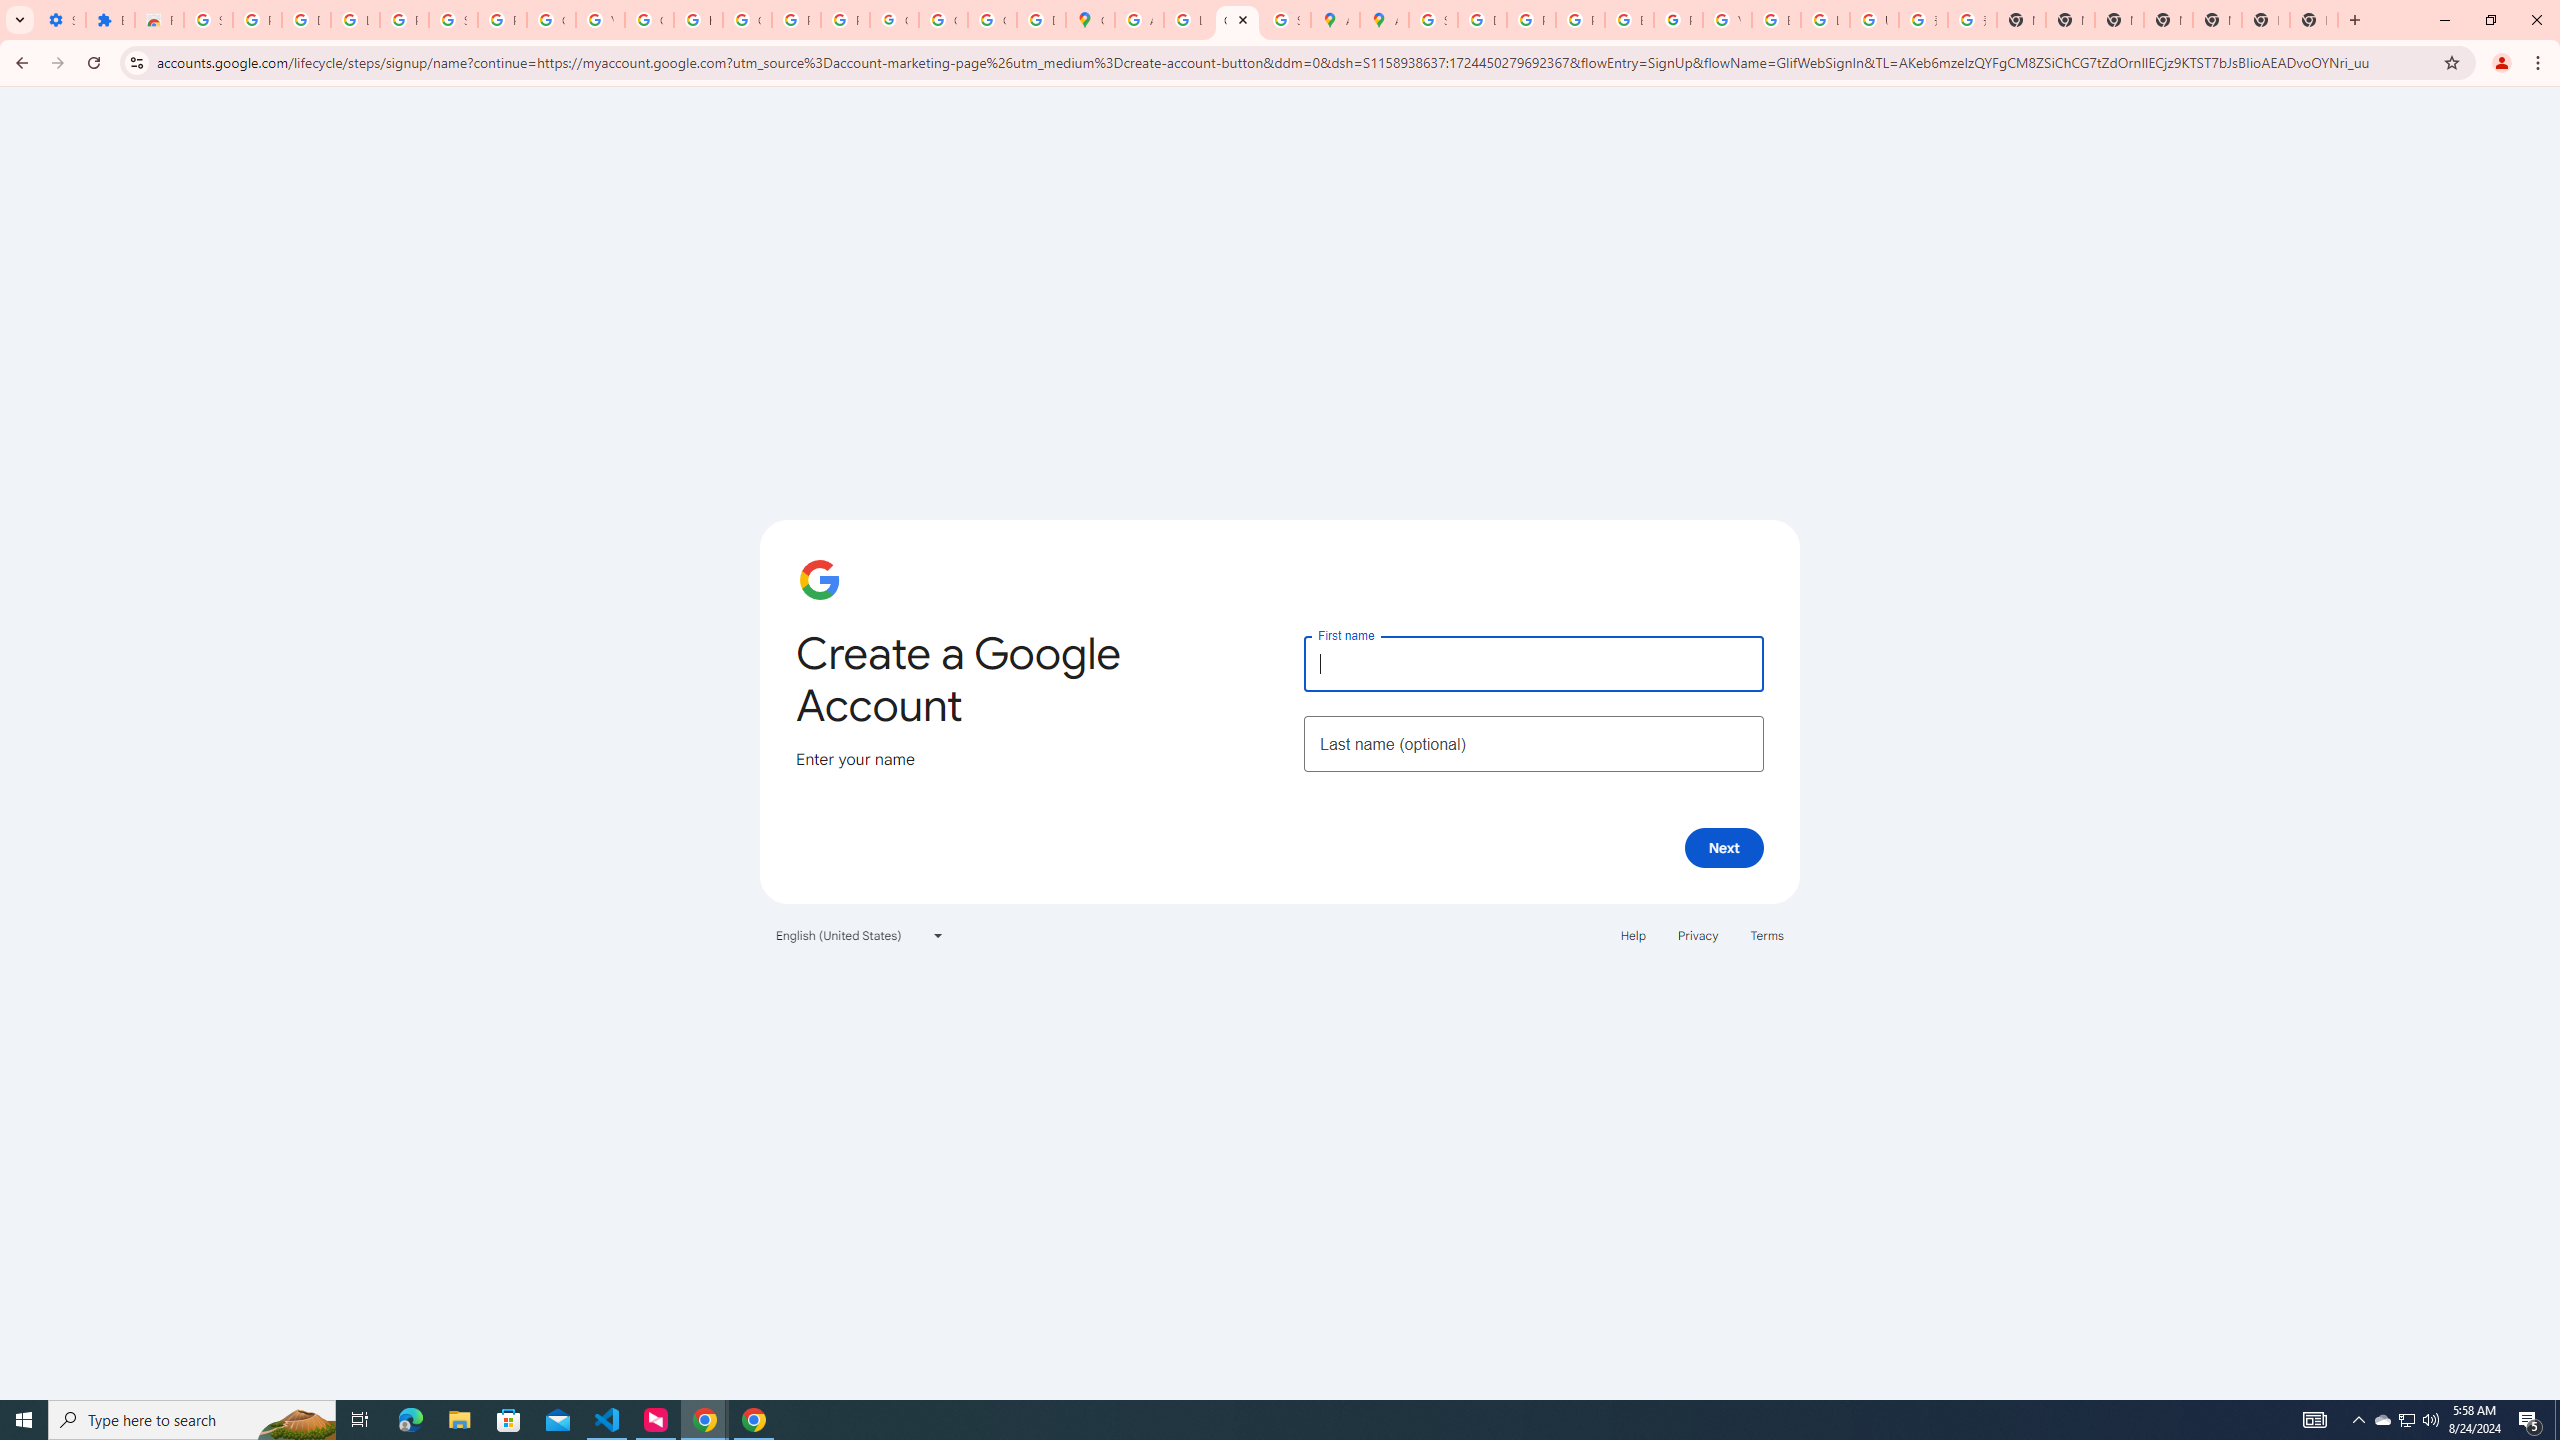 Image resolution: width=2560 pixels, height=1440 pixels. Describe the element at coordinates (552, 20) in the screenshot. I see `Google Account` at that location.